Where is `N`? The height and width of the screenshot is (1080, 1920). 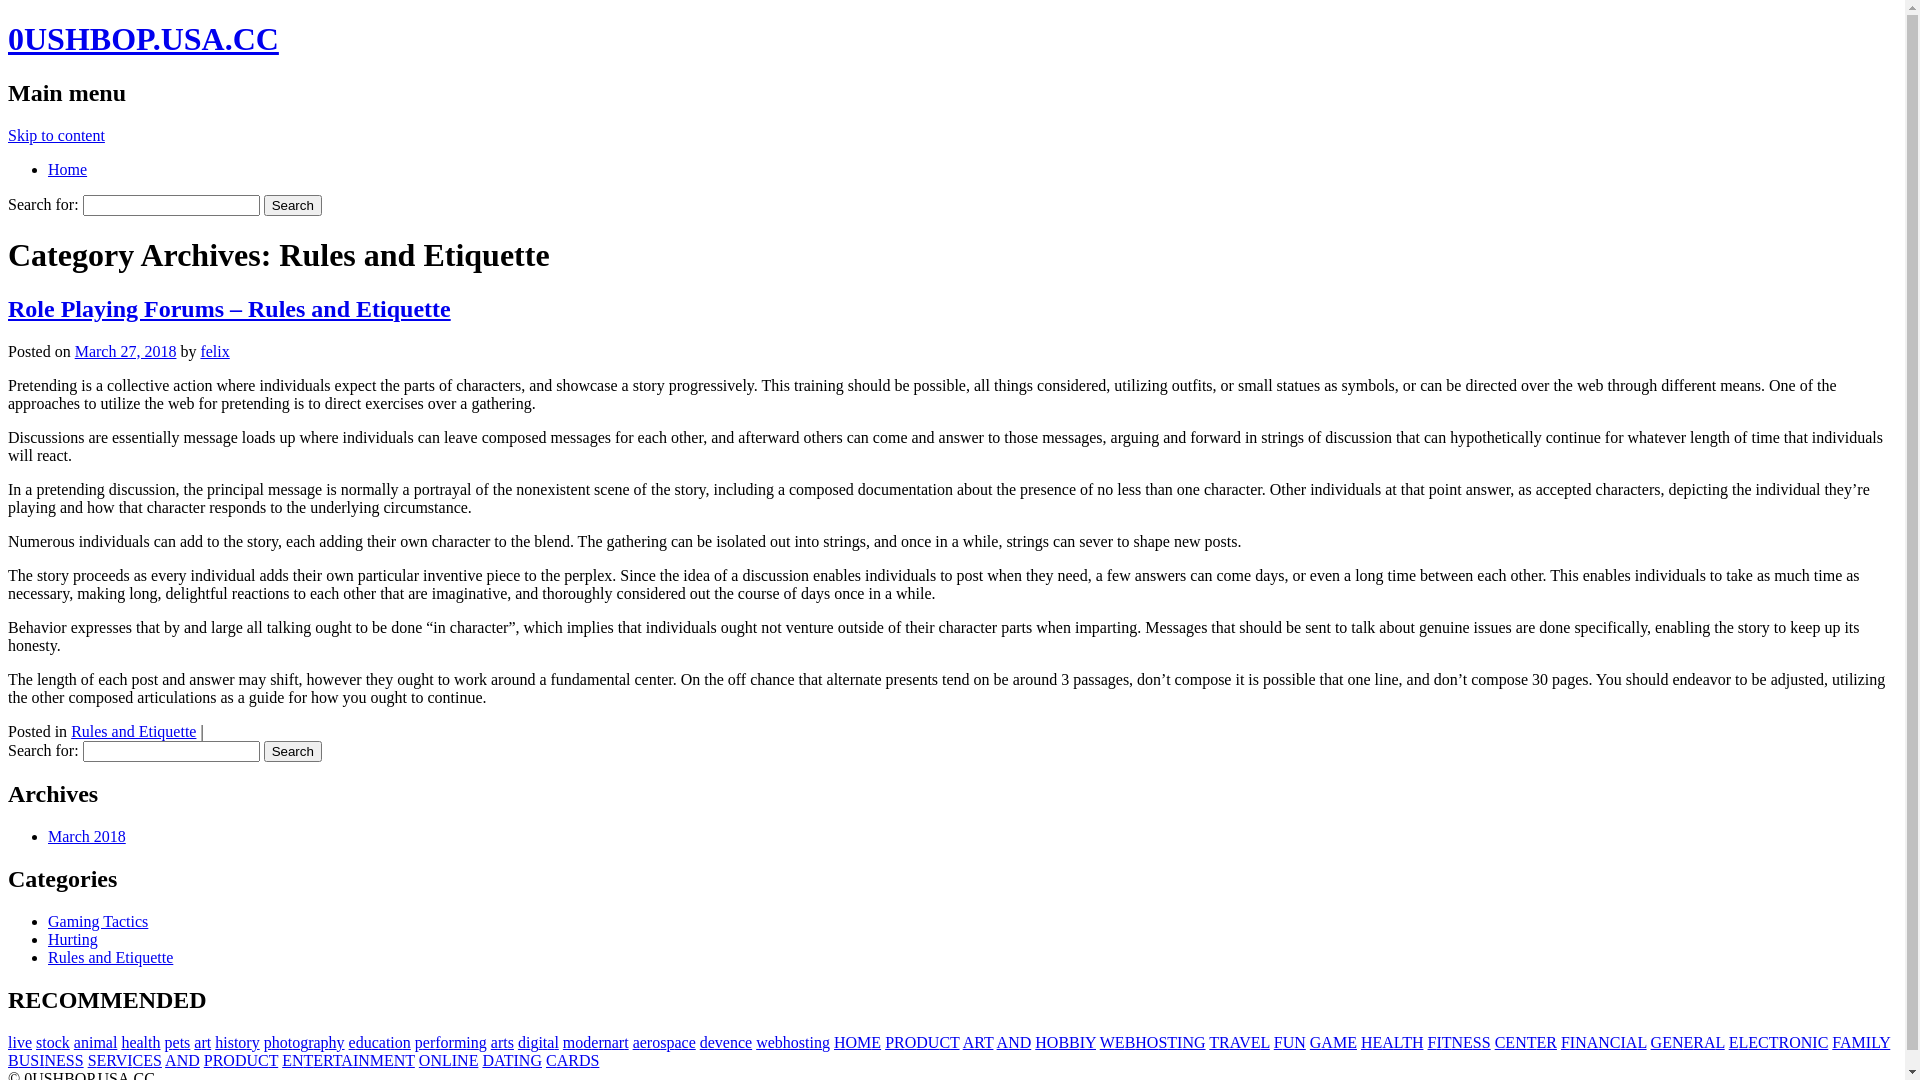
N is located at coordinates (463, 1060).